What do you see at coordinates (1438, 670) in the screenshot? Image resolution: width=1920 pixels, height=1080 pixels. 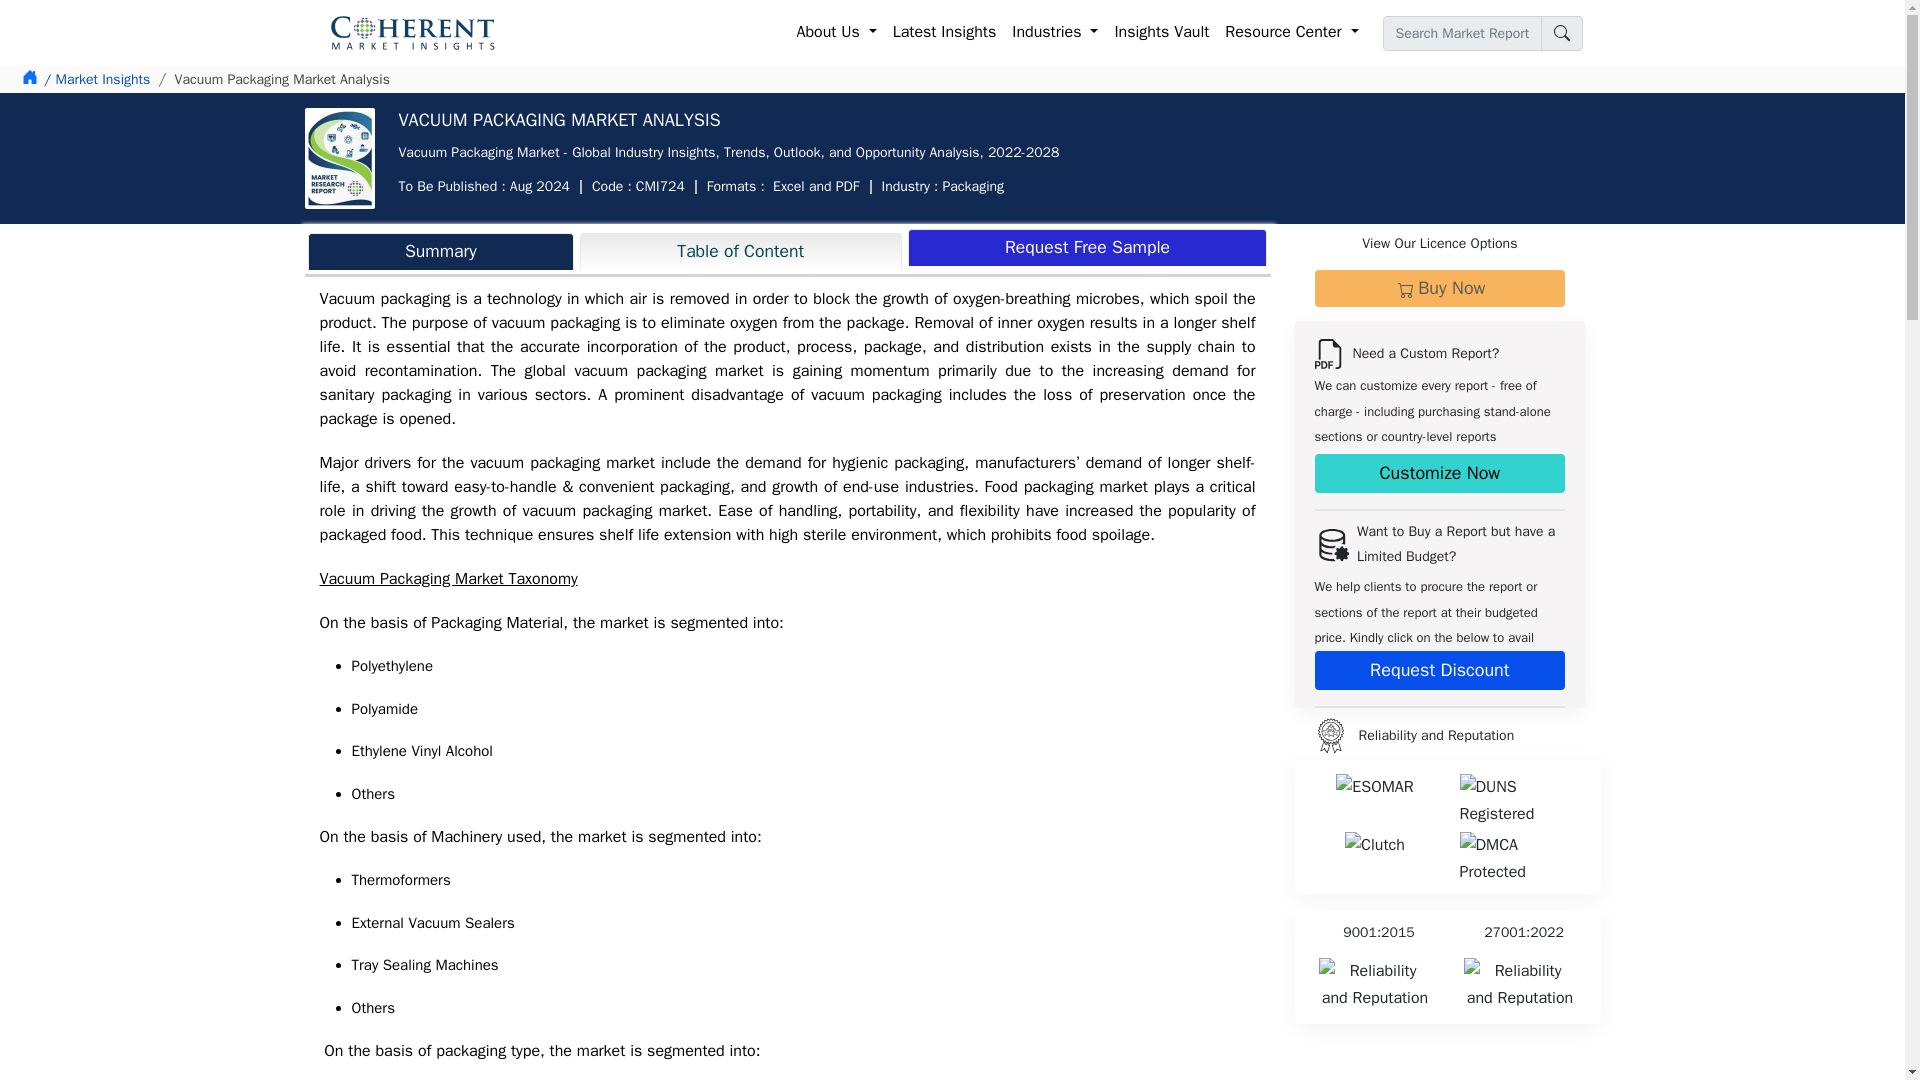 I see `Request Discount` at bounding box center [1438, 670].